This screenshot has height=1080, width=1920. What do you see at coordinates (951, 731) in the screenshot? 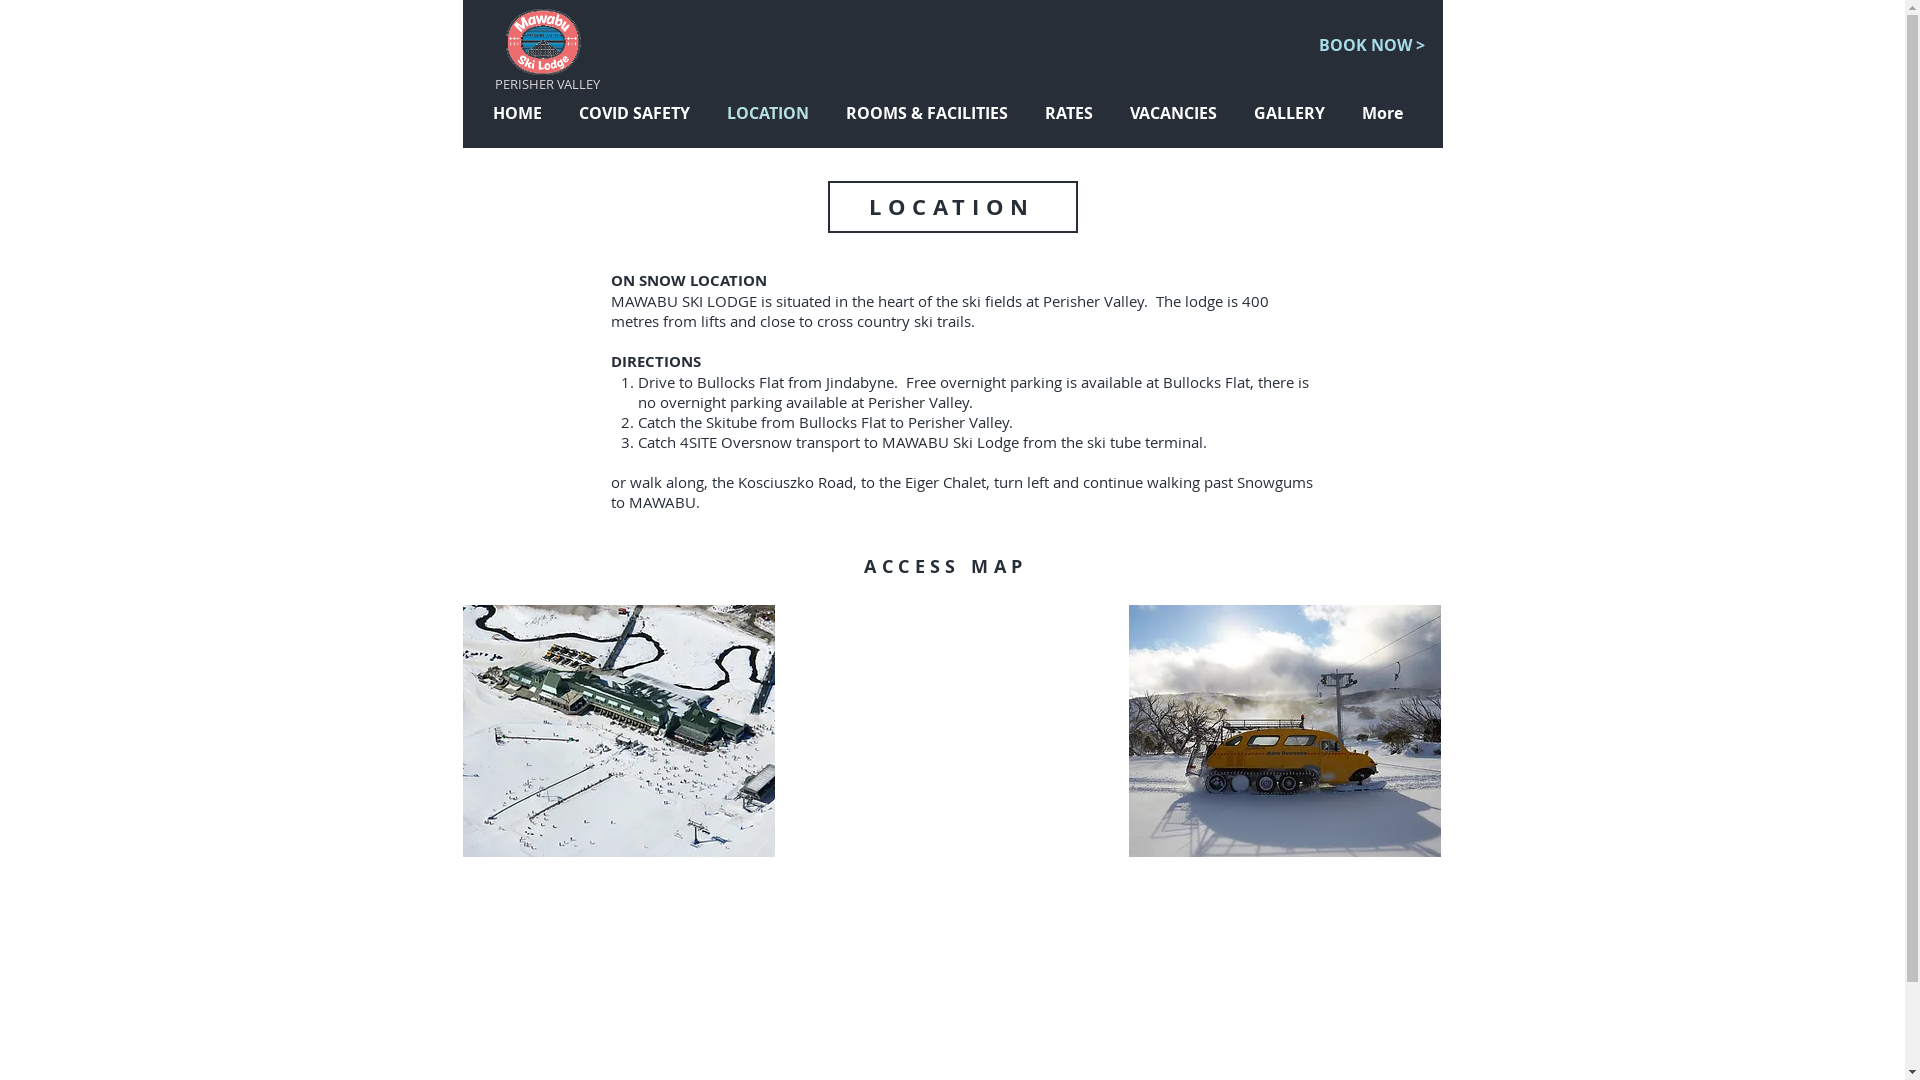
I see `Google Maps` at bounding box center [951, 731].